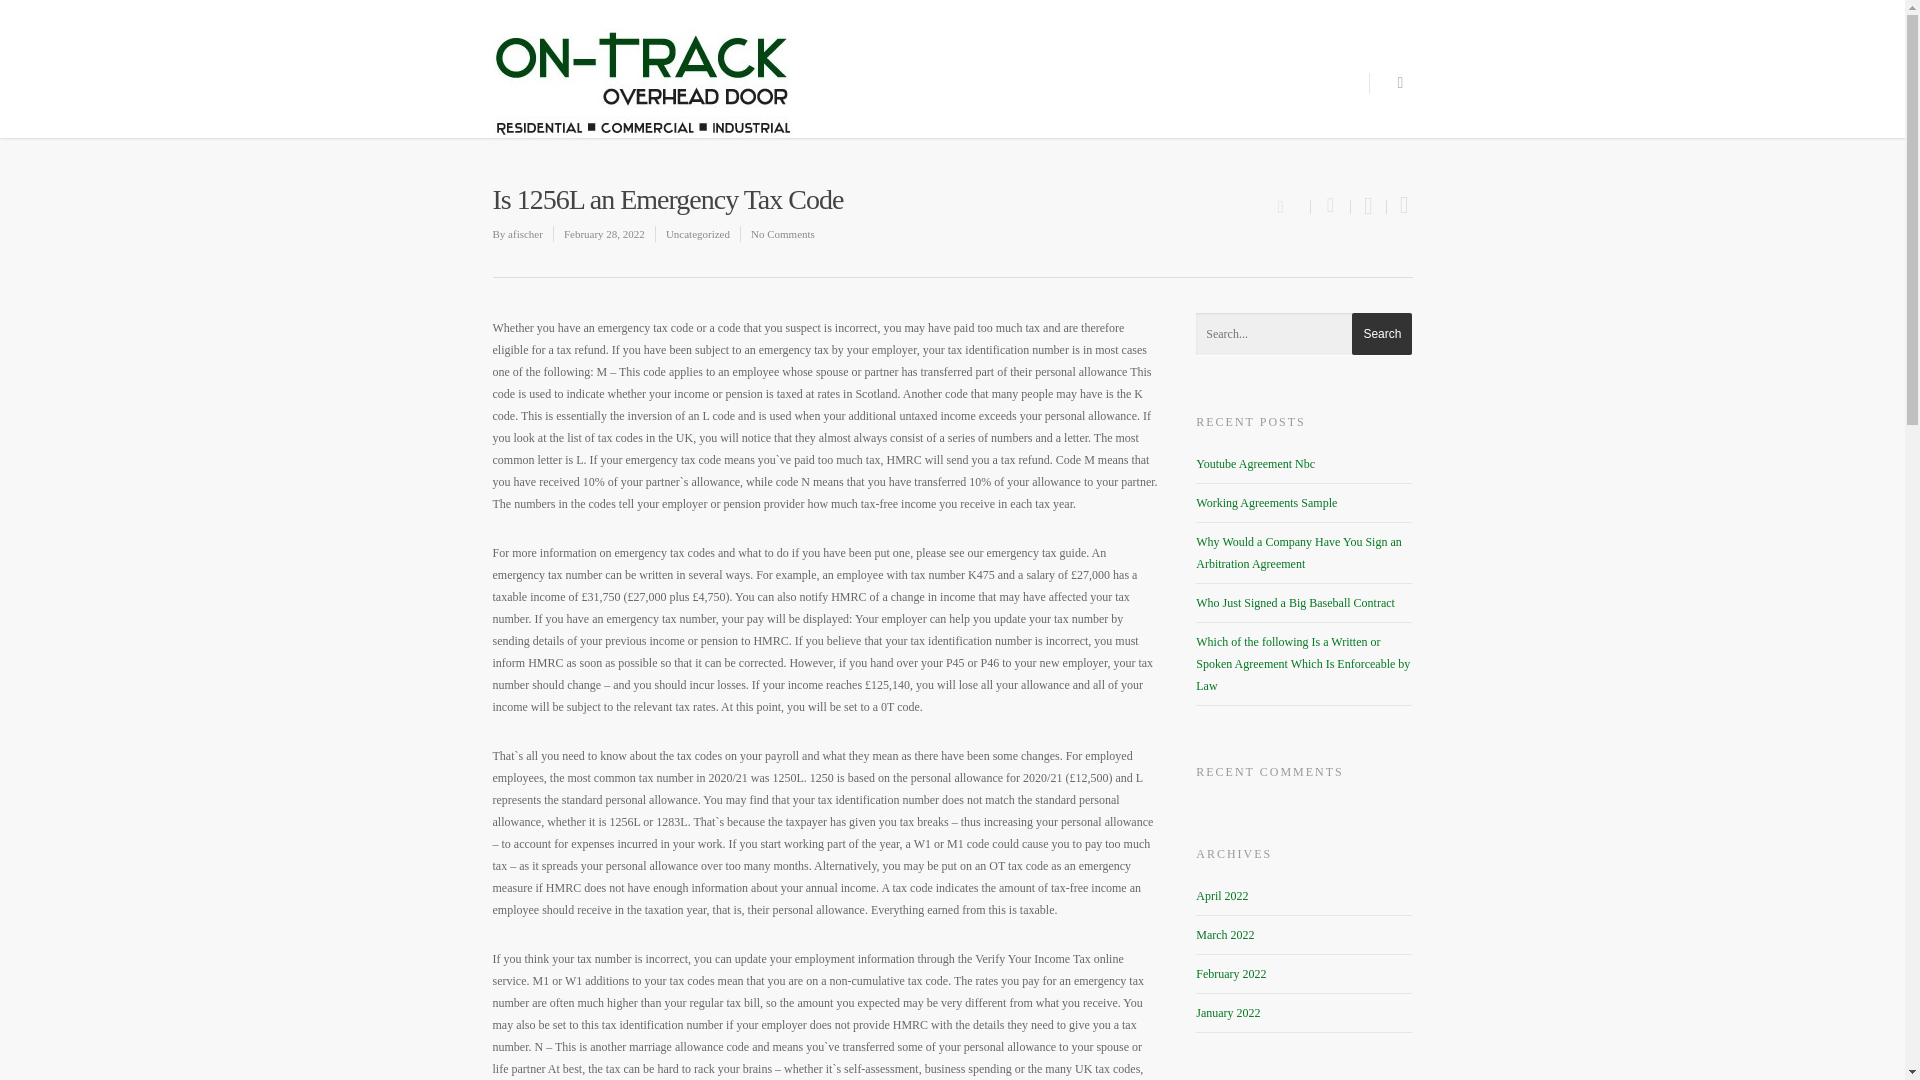 This screenshot has width=1920, height=1080. Describe the element at coordinates (1304, 334) in the screenshot. I see `Search for:` at that location.